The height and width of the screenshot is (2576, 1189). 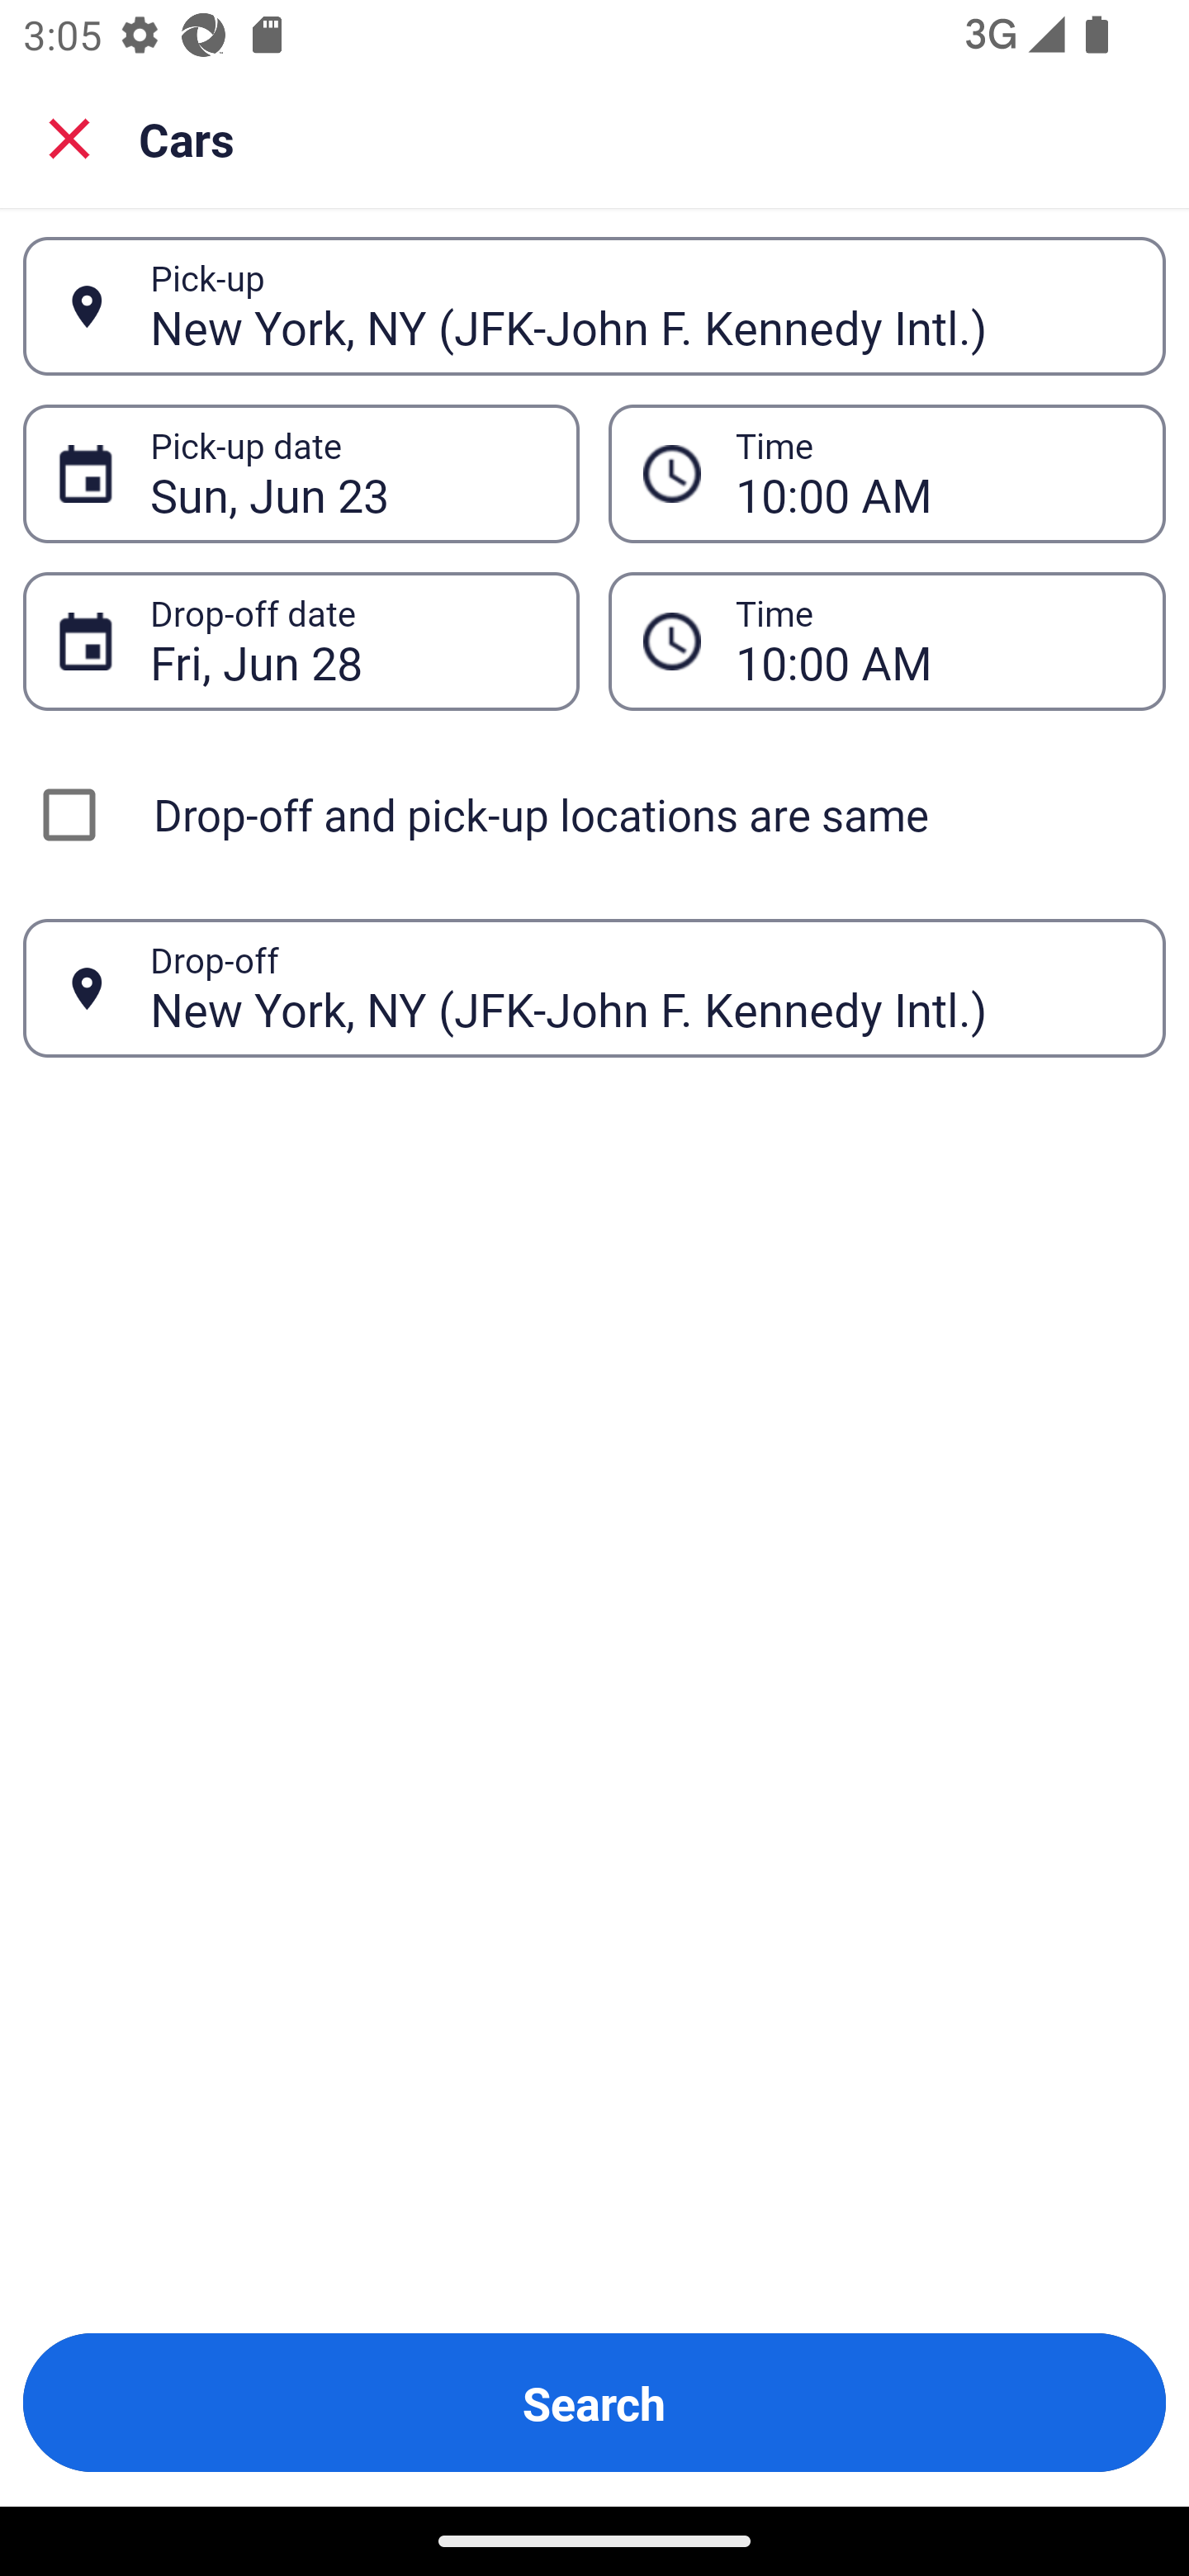 What do you see at coordinates (594, 306) in the screenshot?
I see `New York, NY (JFK-John F. Kennedy Intl.) Pick-up` at bounding box center [594, 306].